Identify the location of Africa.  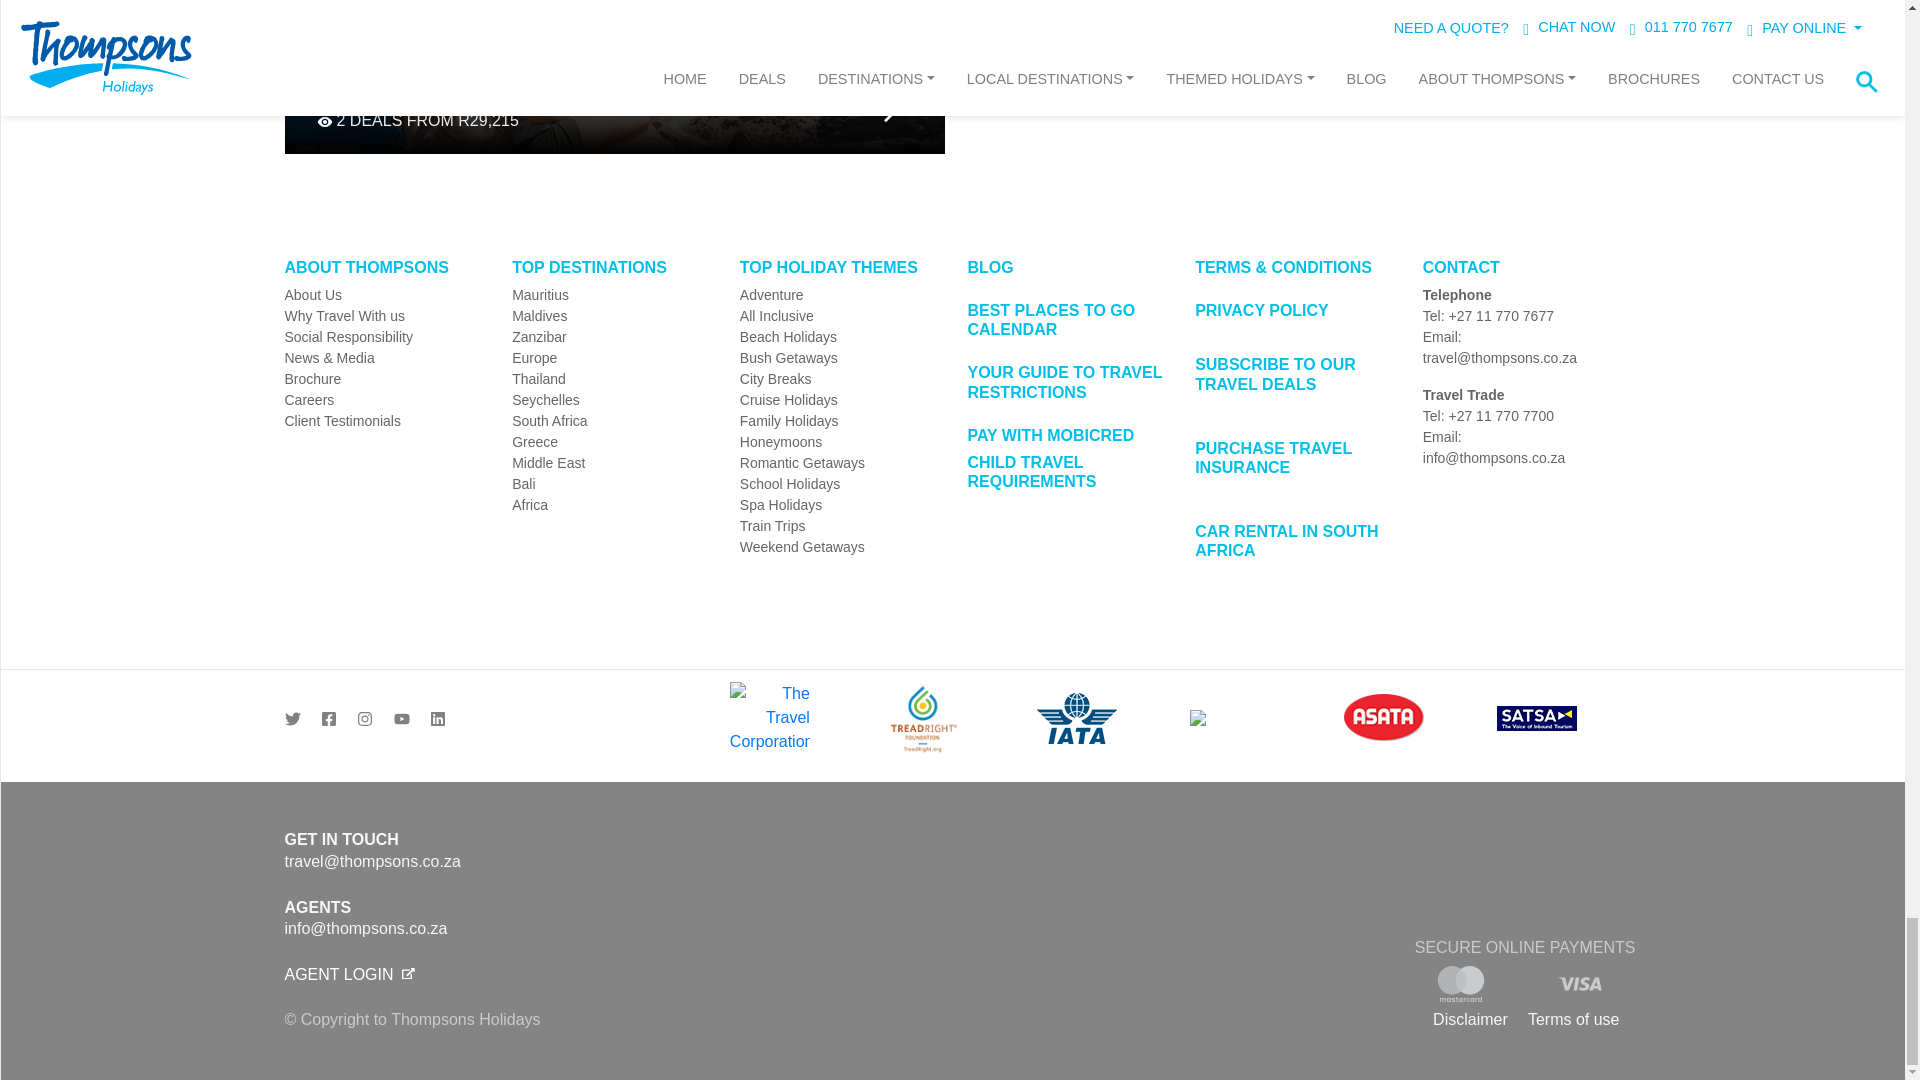
(611, 505).